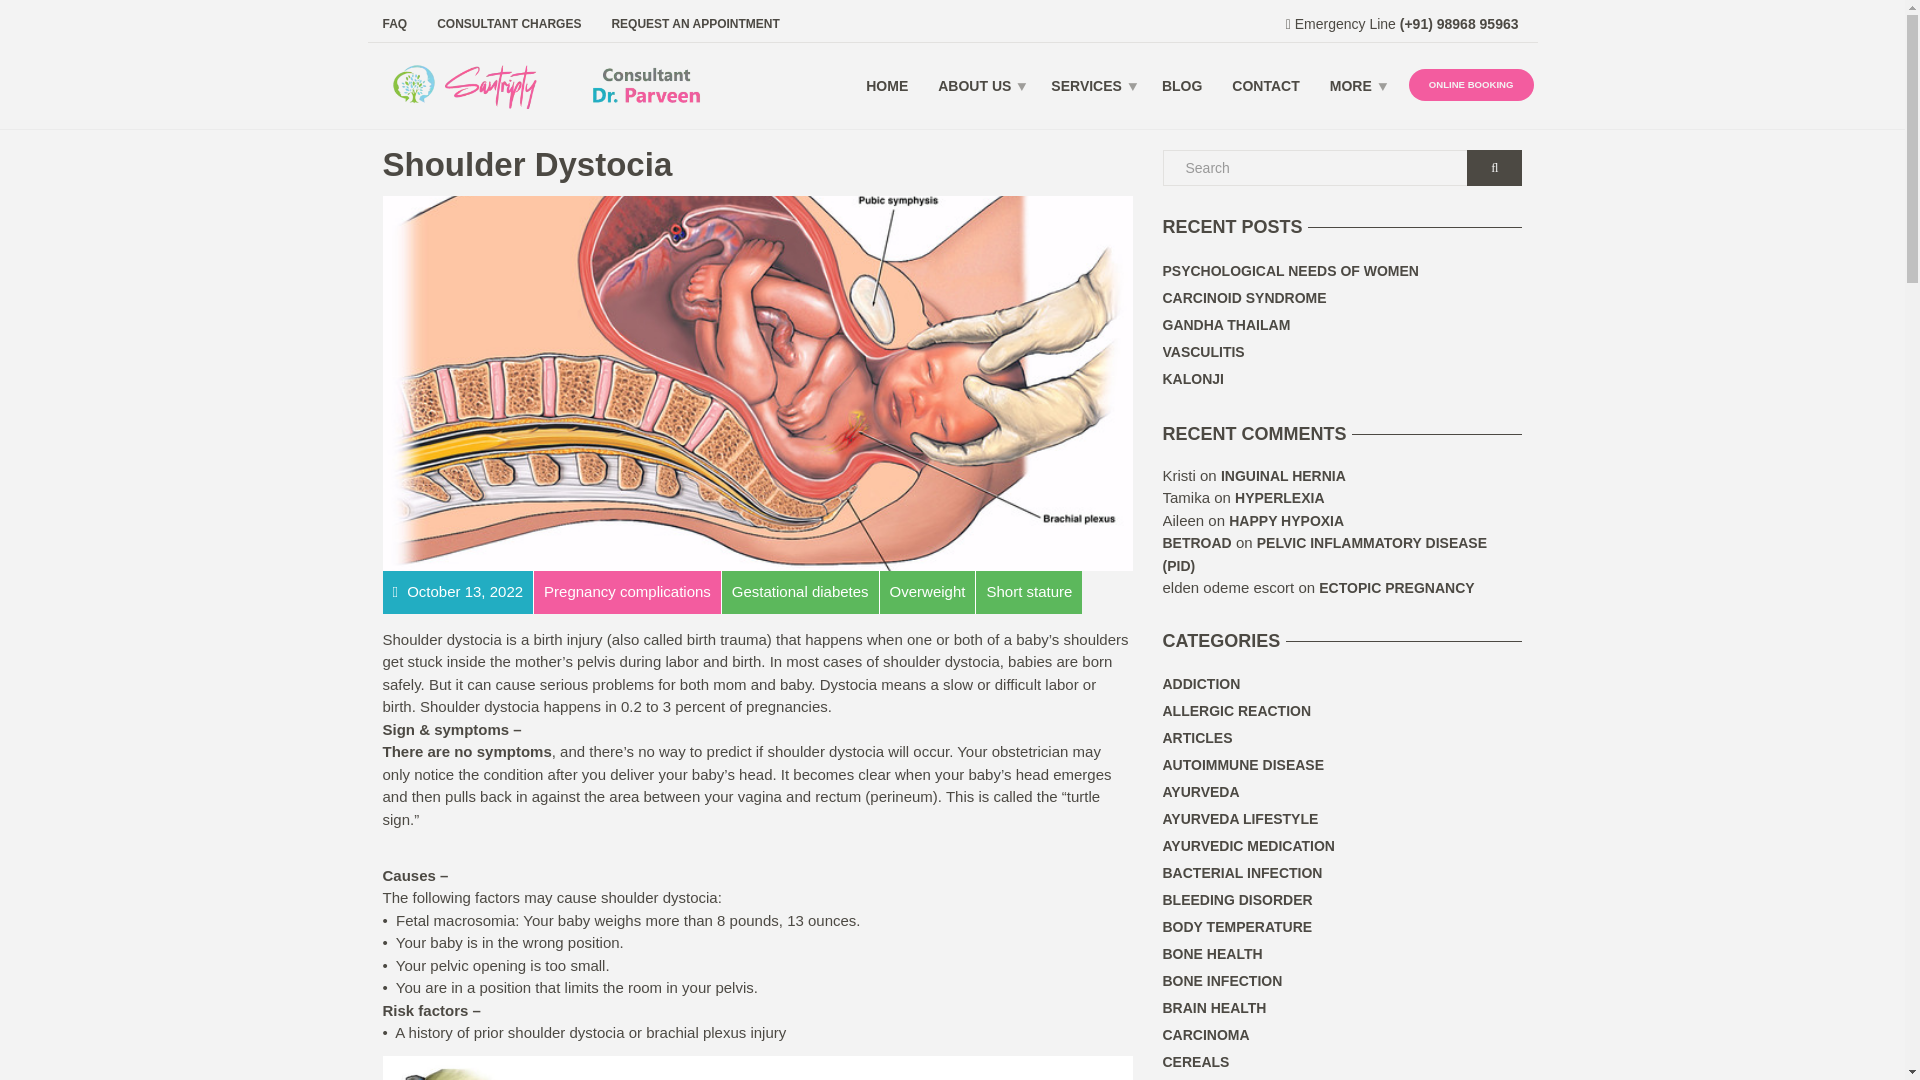  I want to click on GANDHA THAILAM, so click(1226, 326).